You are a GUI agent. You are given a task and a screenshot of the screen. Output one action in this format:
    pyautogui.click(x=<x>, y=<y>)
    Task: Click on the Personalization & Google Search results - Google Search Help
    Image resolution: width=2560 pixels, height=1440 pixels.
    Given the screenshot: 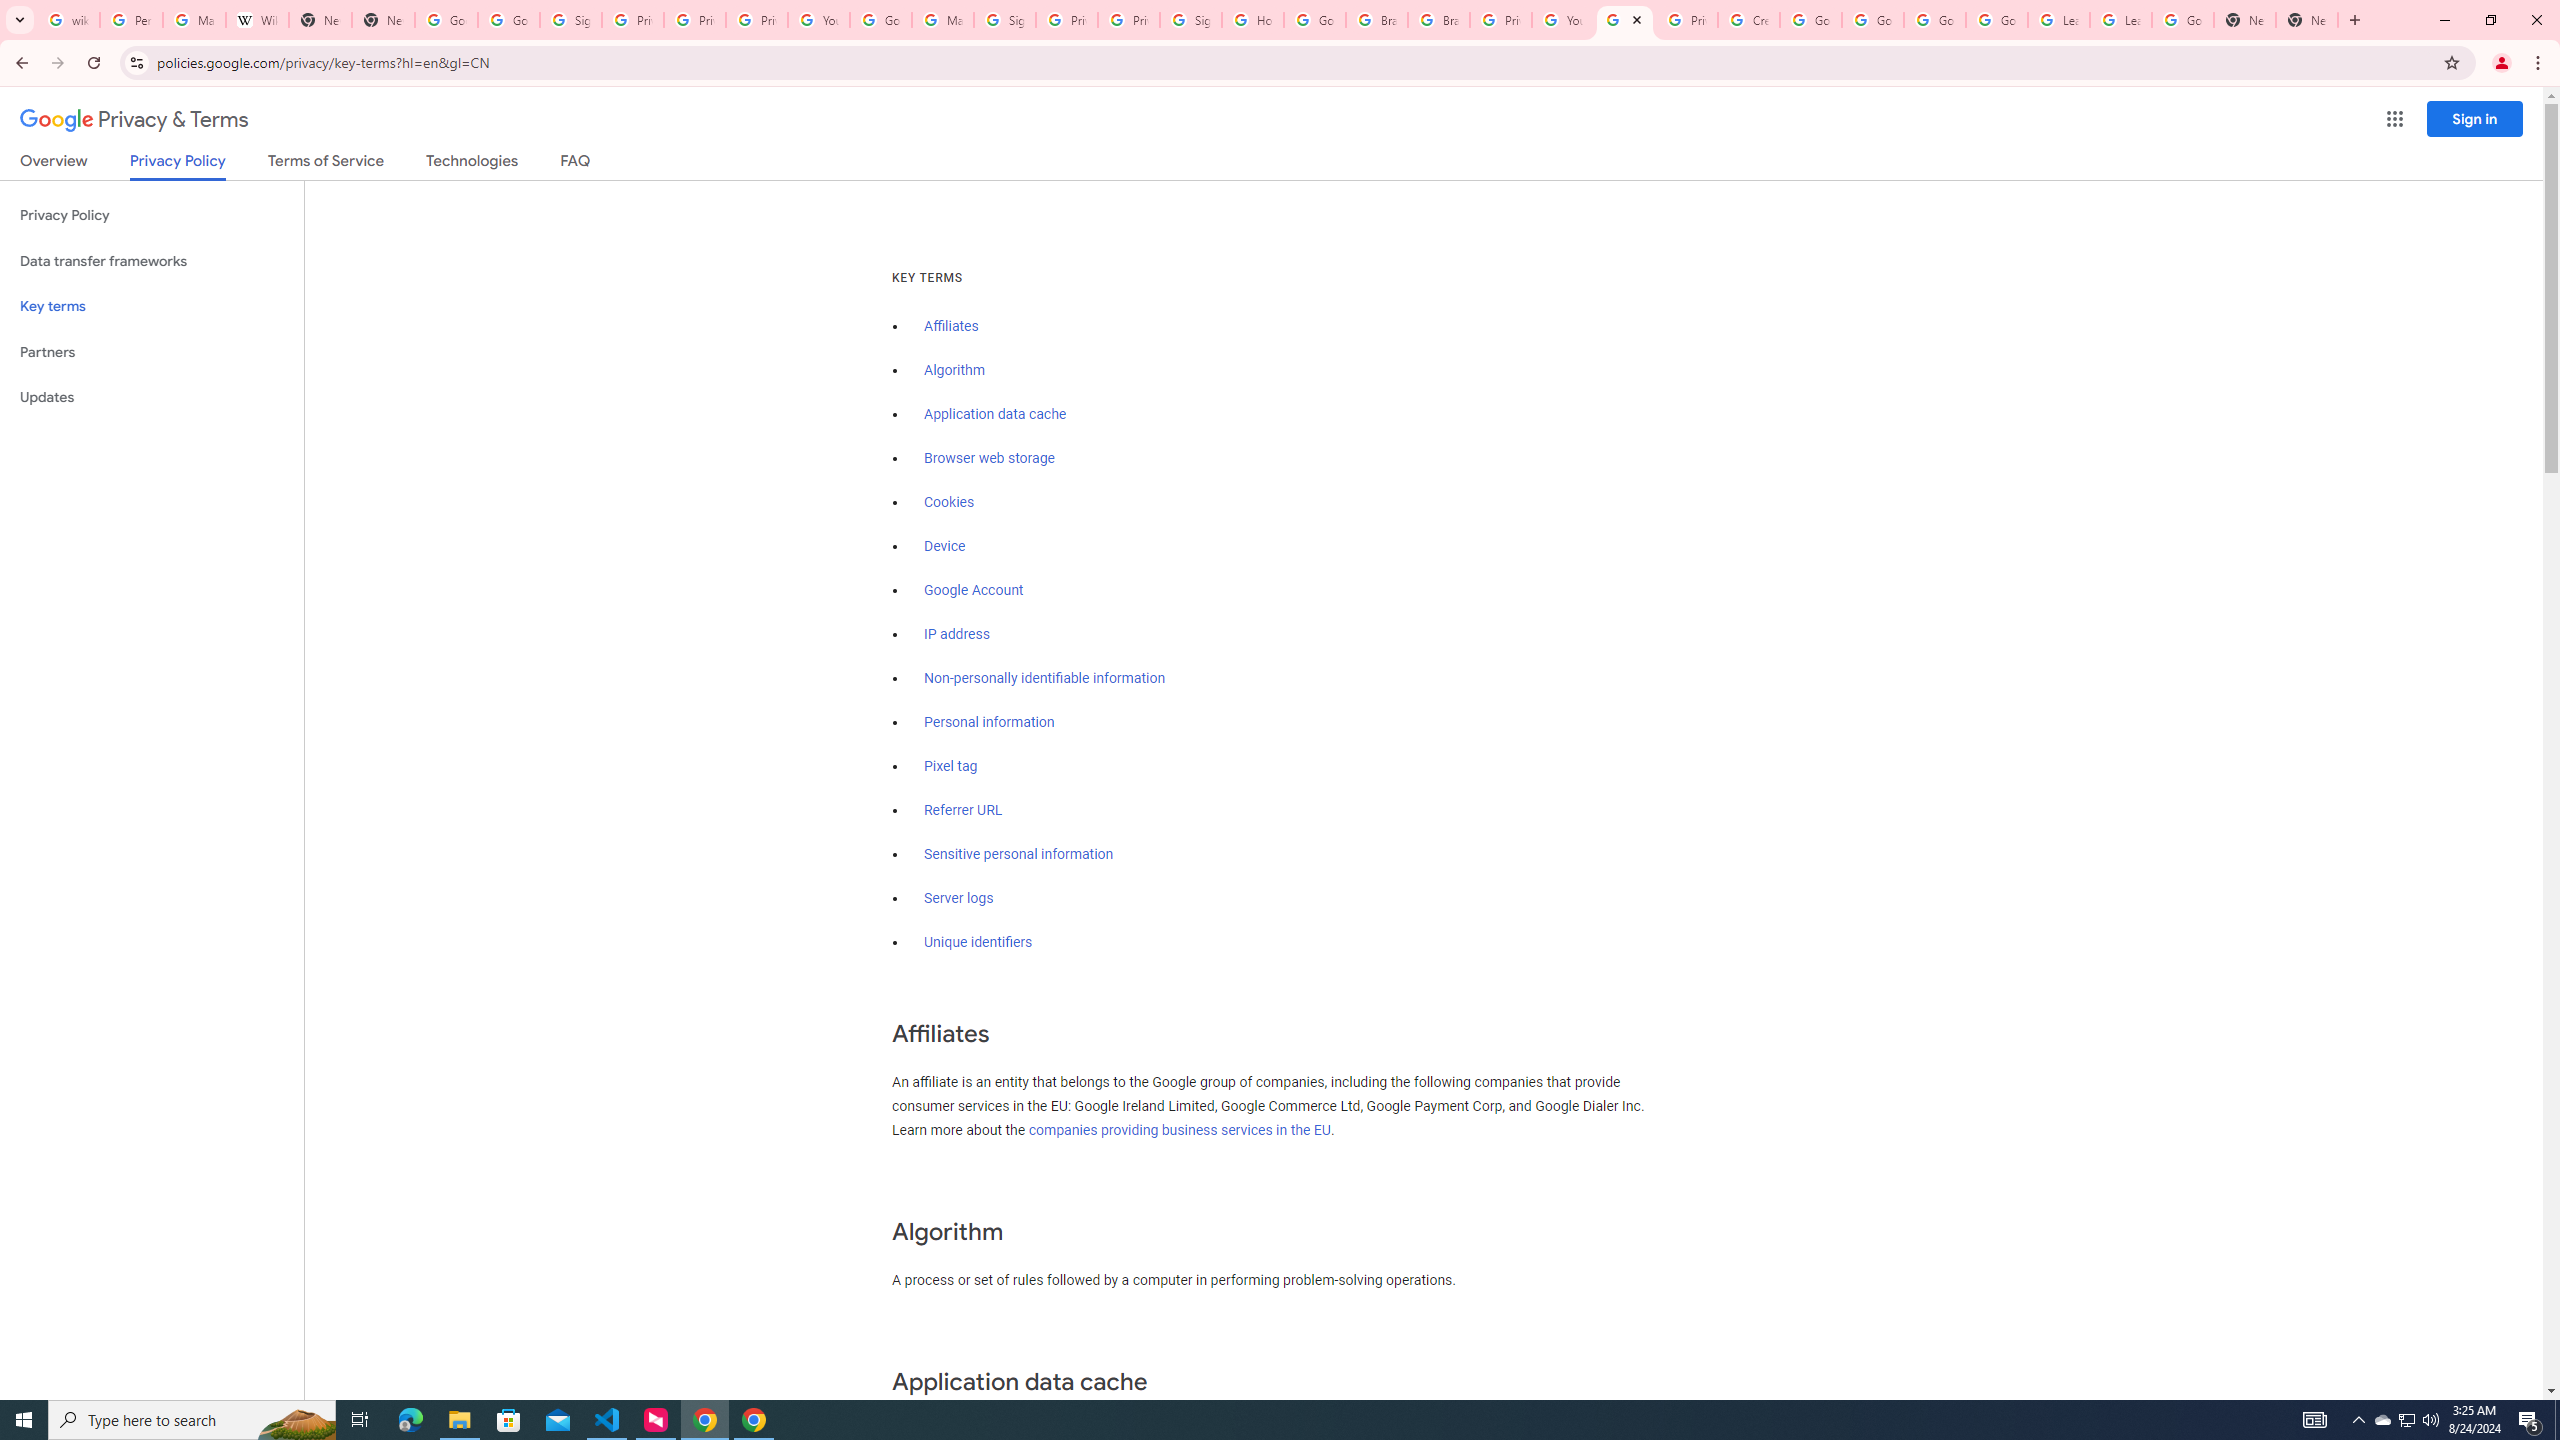 What is the action you would take?
    pyautogui.click(x=132, y=20)
    